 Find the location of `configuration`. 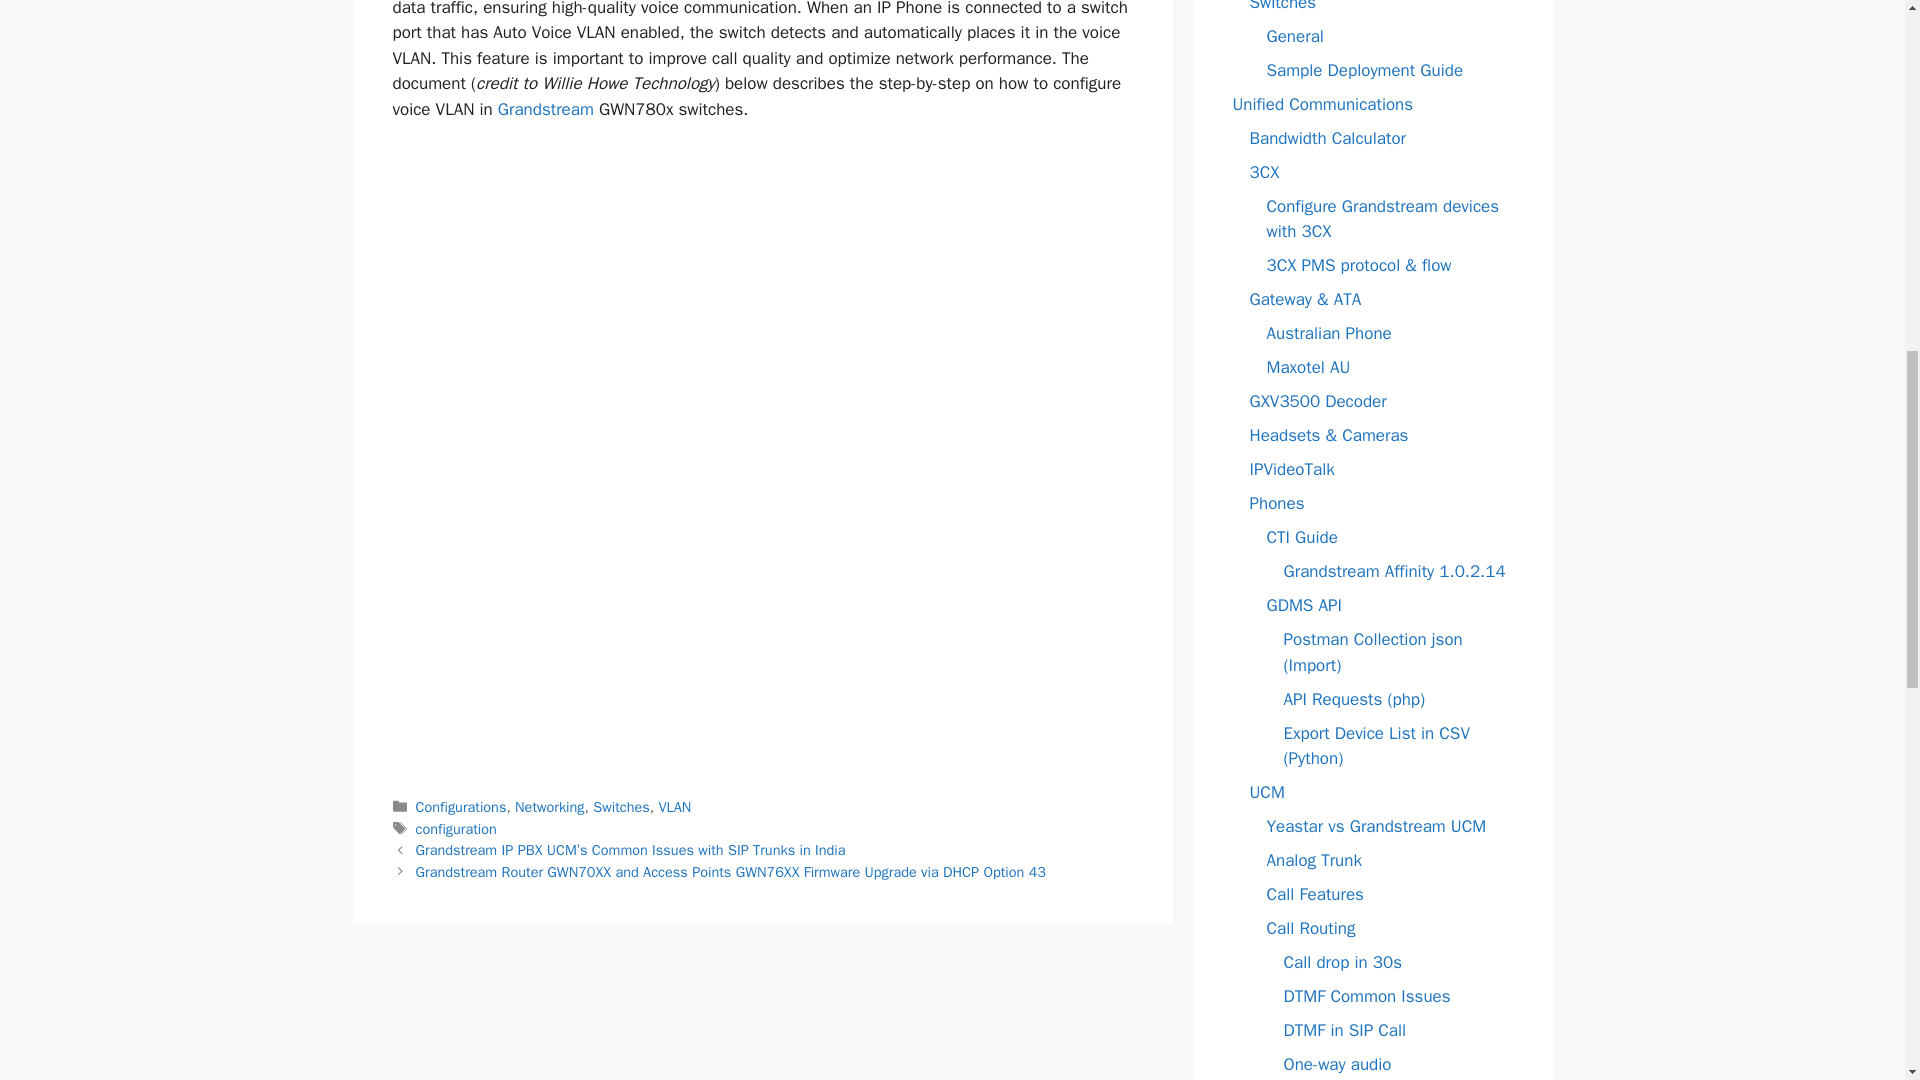

configuration is located at coordinates (456, 828).